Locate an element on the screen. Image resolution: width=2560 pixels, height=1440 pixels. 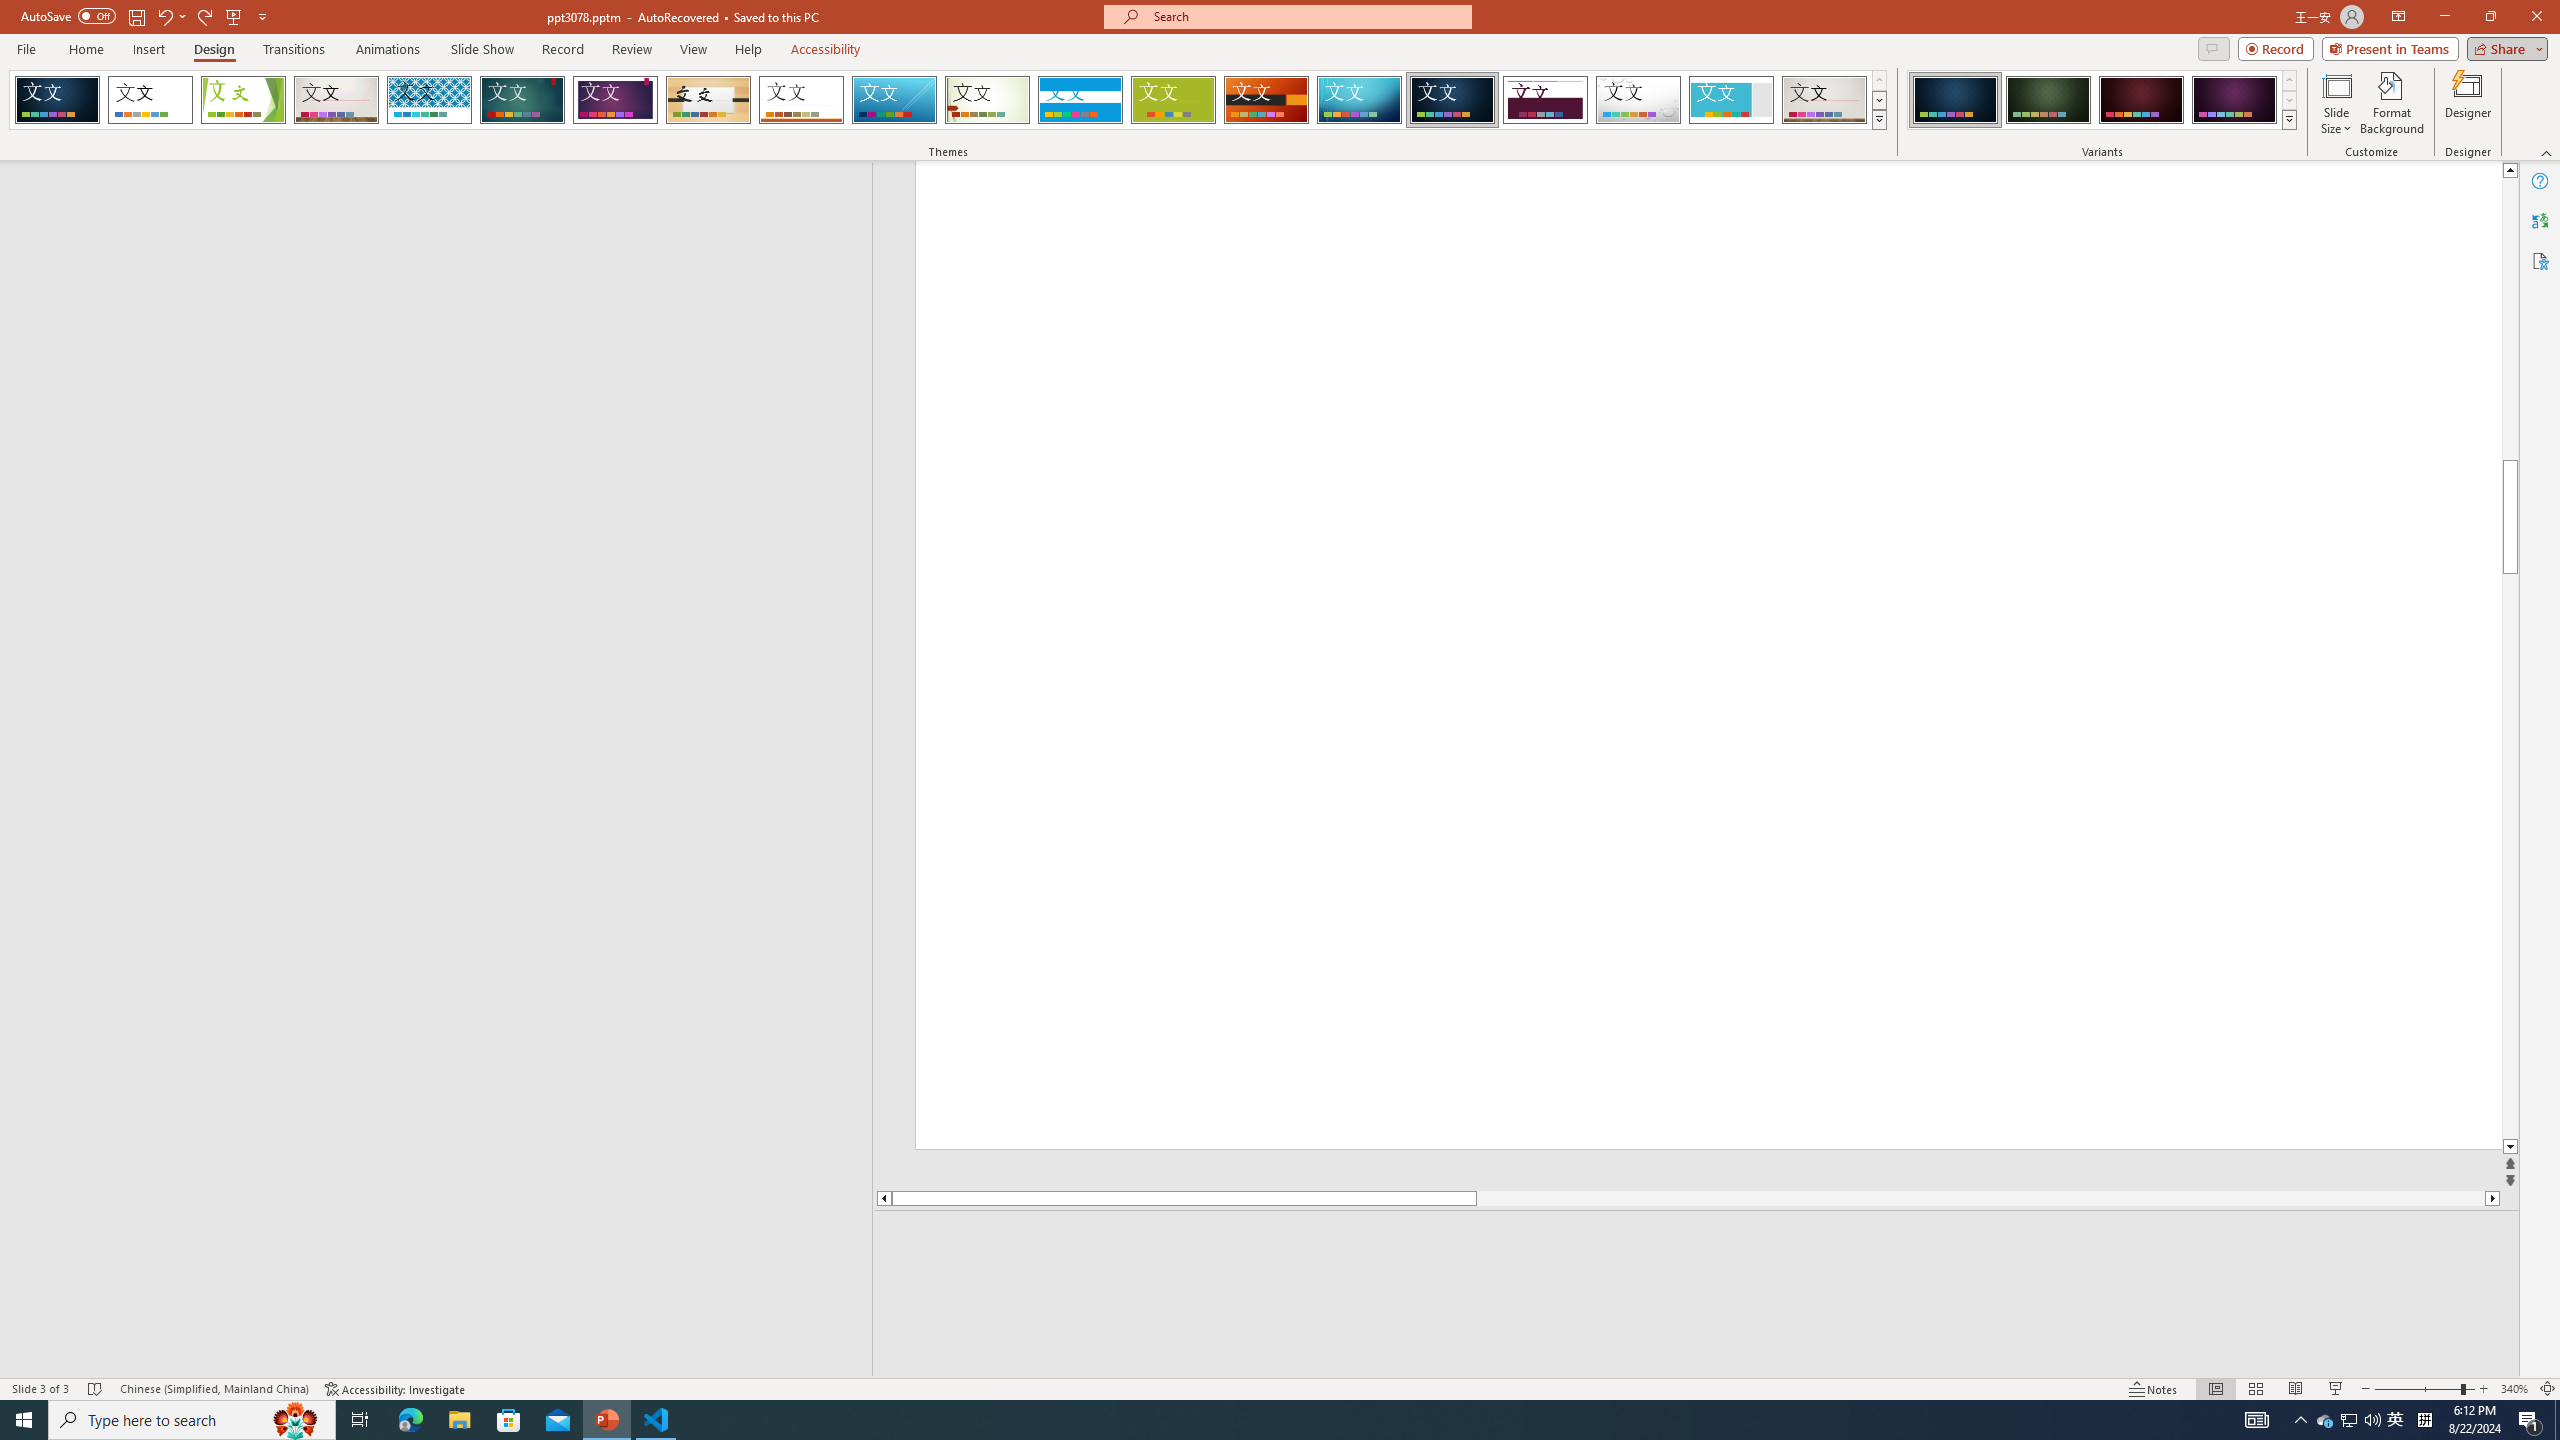
Slice is located at coordinates (894, 100).